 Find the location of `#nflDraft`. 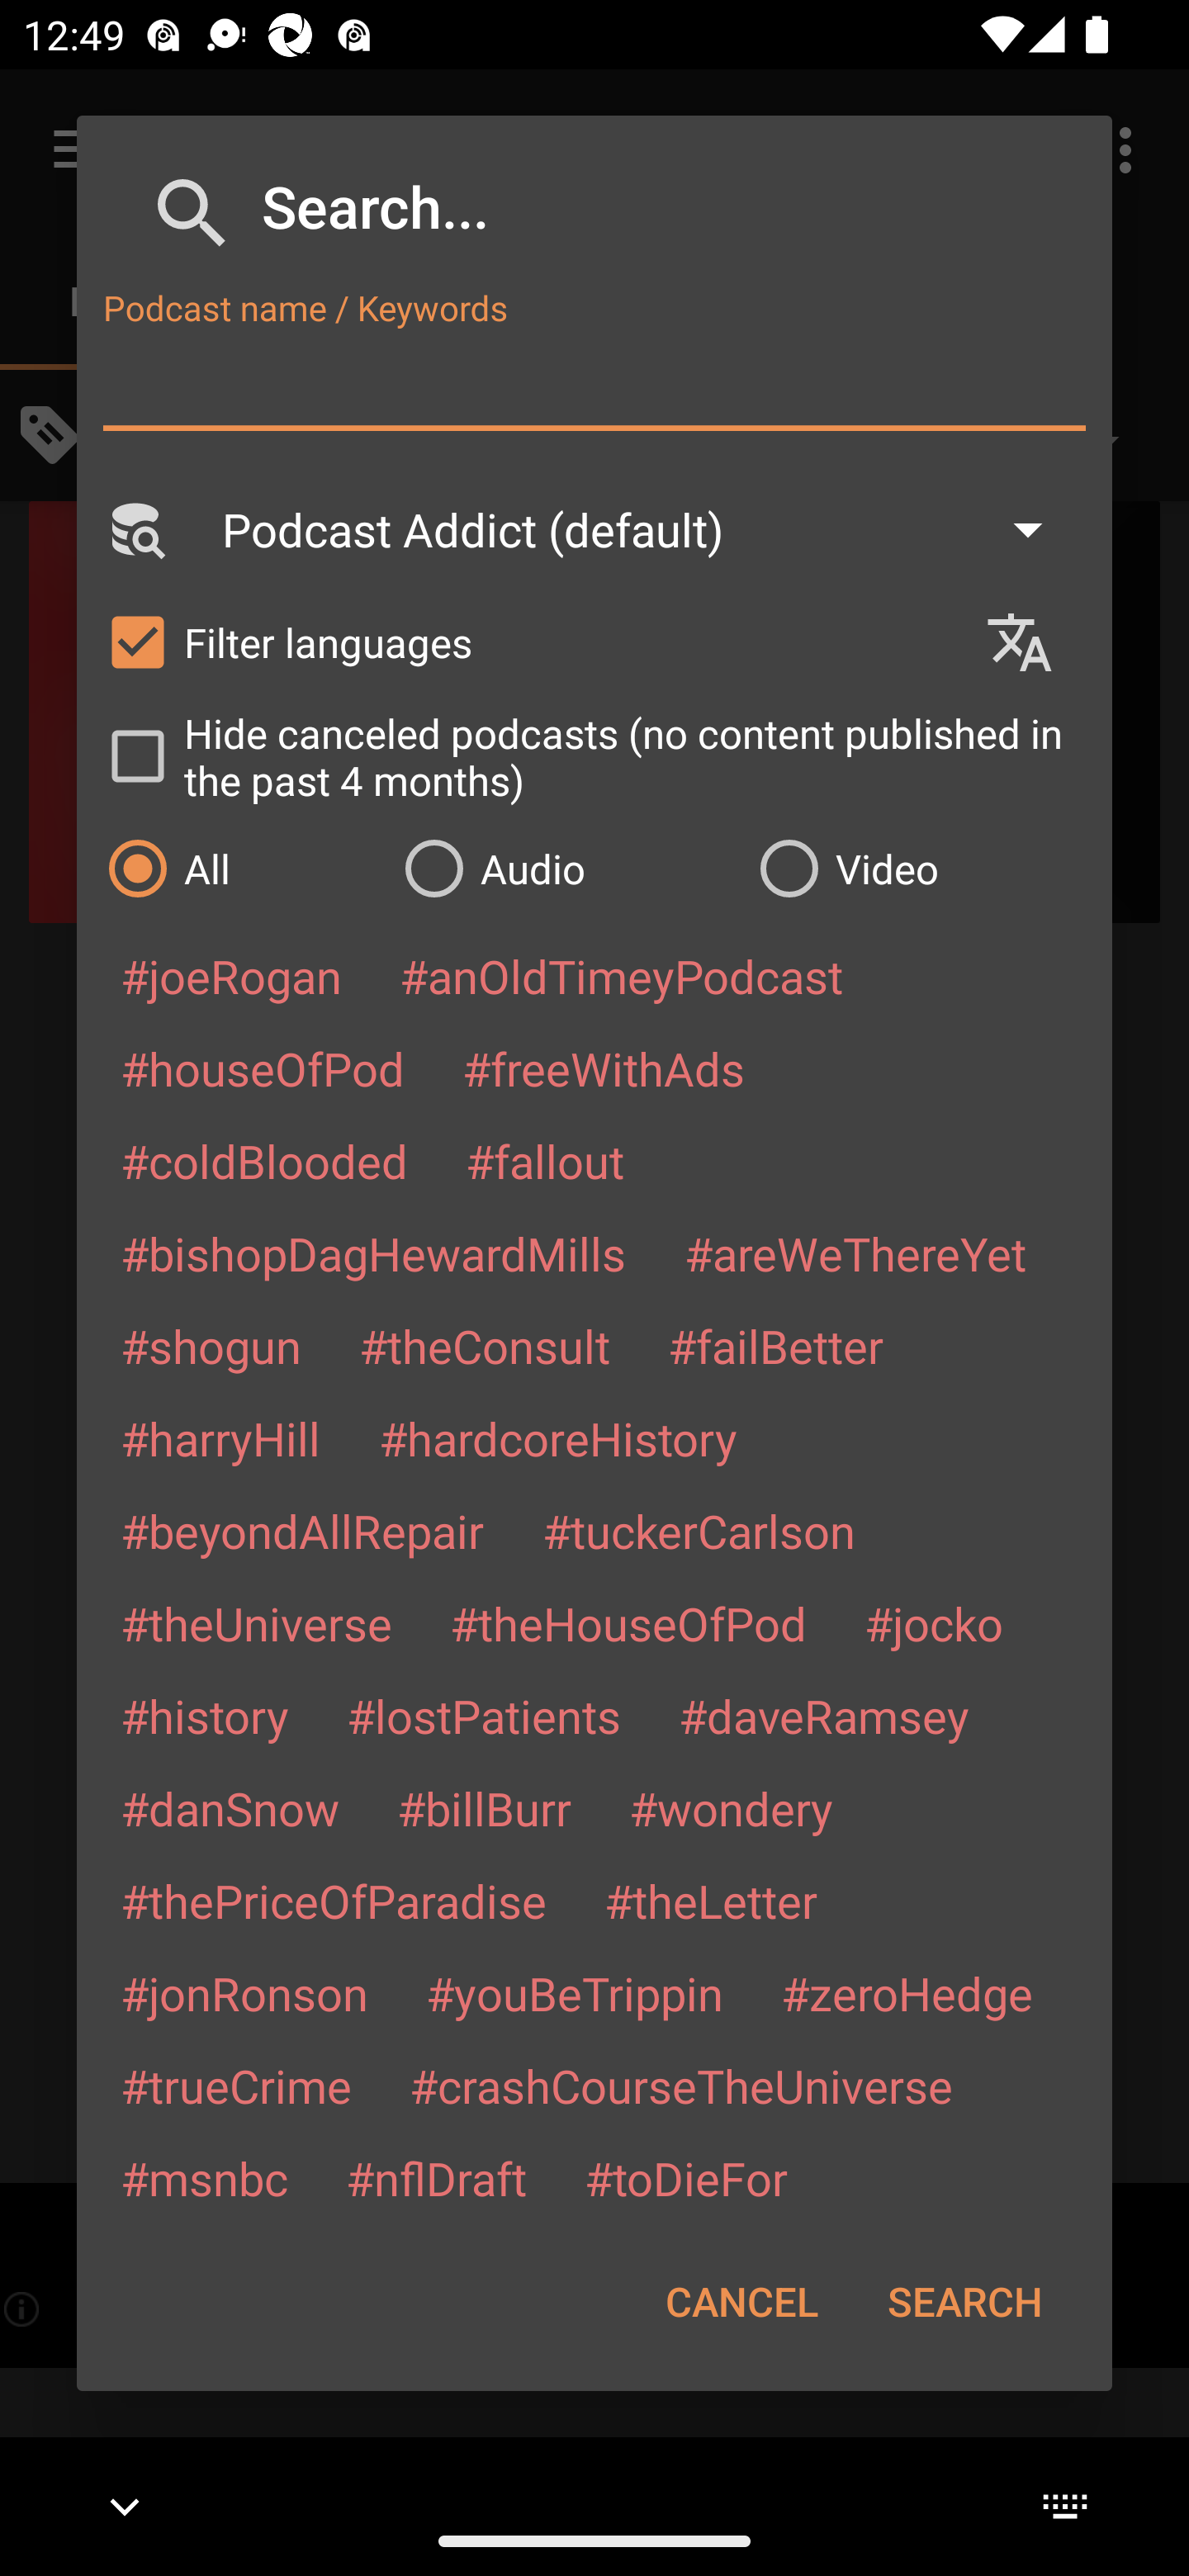

#nflDraft is located at coordinates (436, 2177).